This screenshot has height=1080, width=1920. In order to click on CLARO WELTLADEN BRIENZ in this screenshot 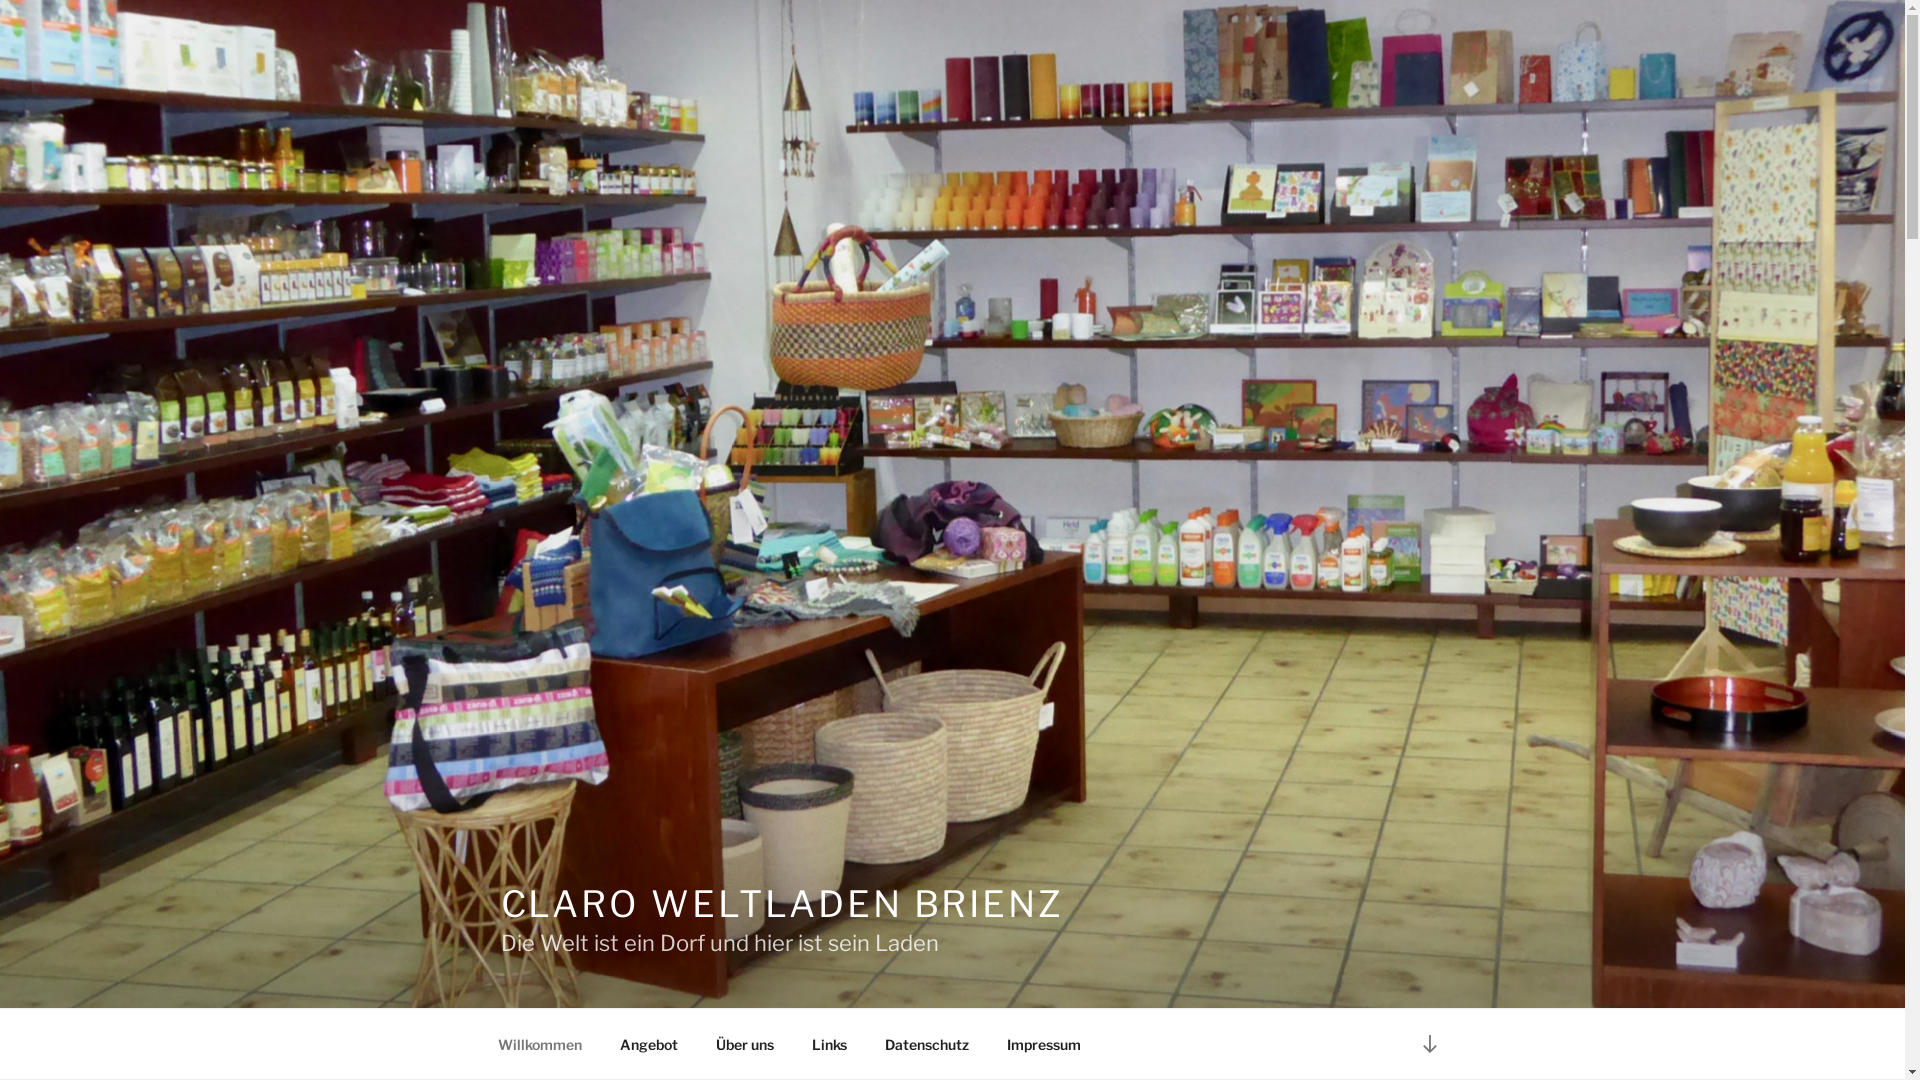, I will do `click(782, 904)`.